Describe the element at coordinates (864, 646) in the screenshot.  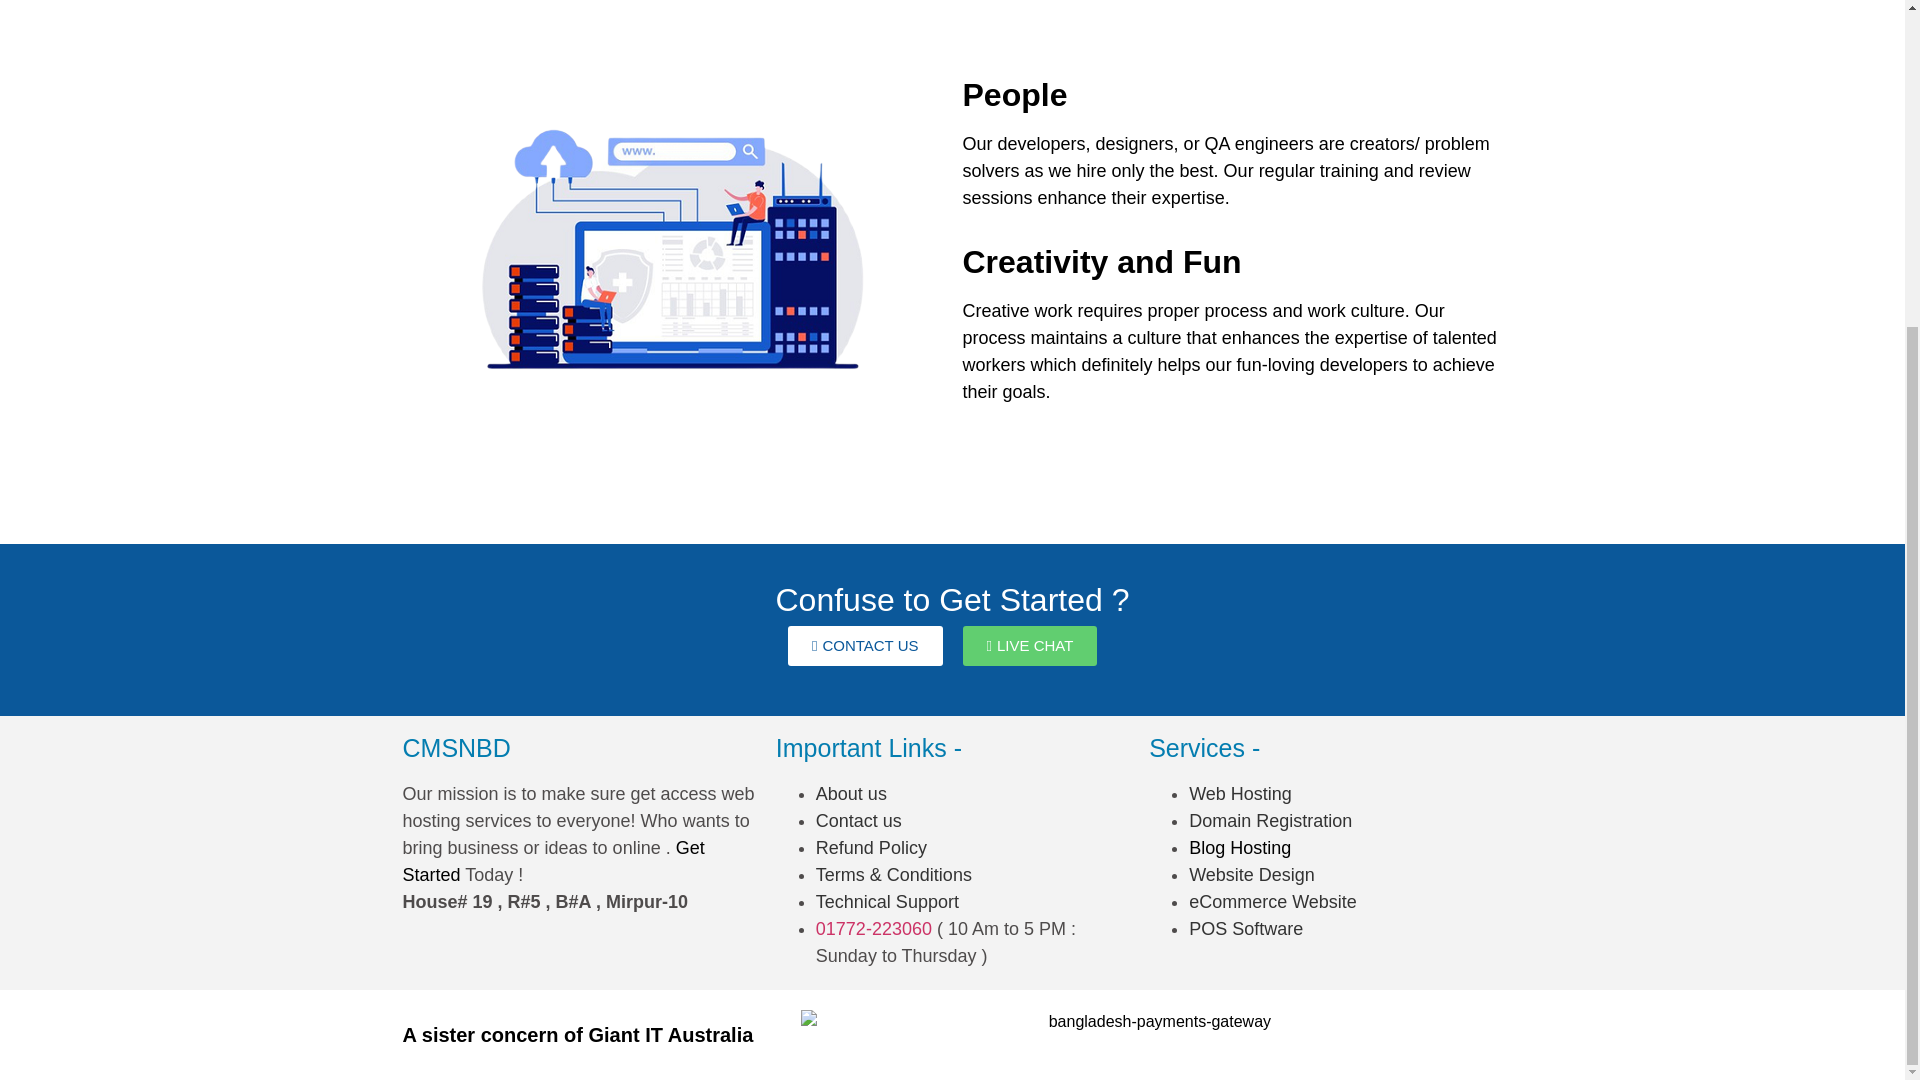
I see `CONTACT US` at that location.